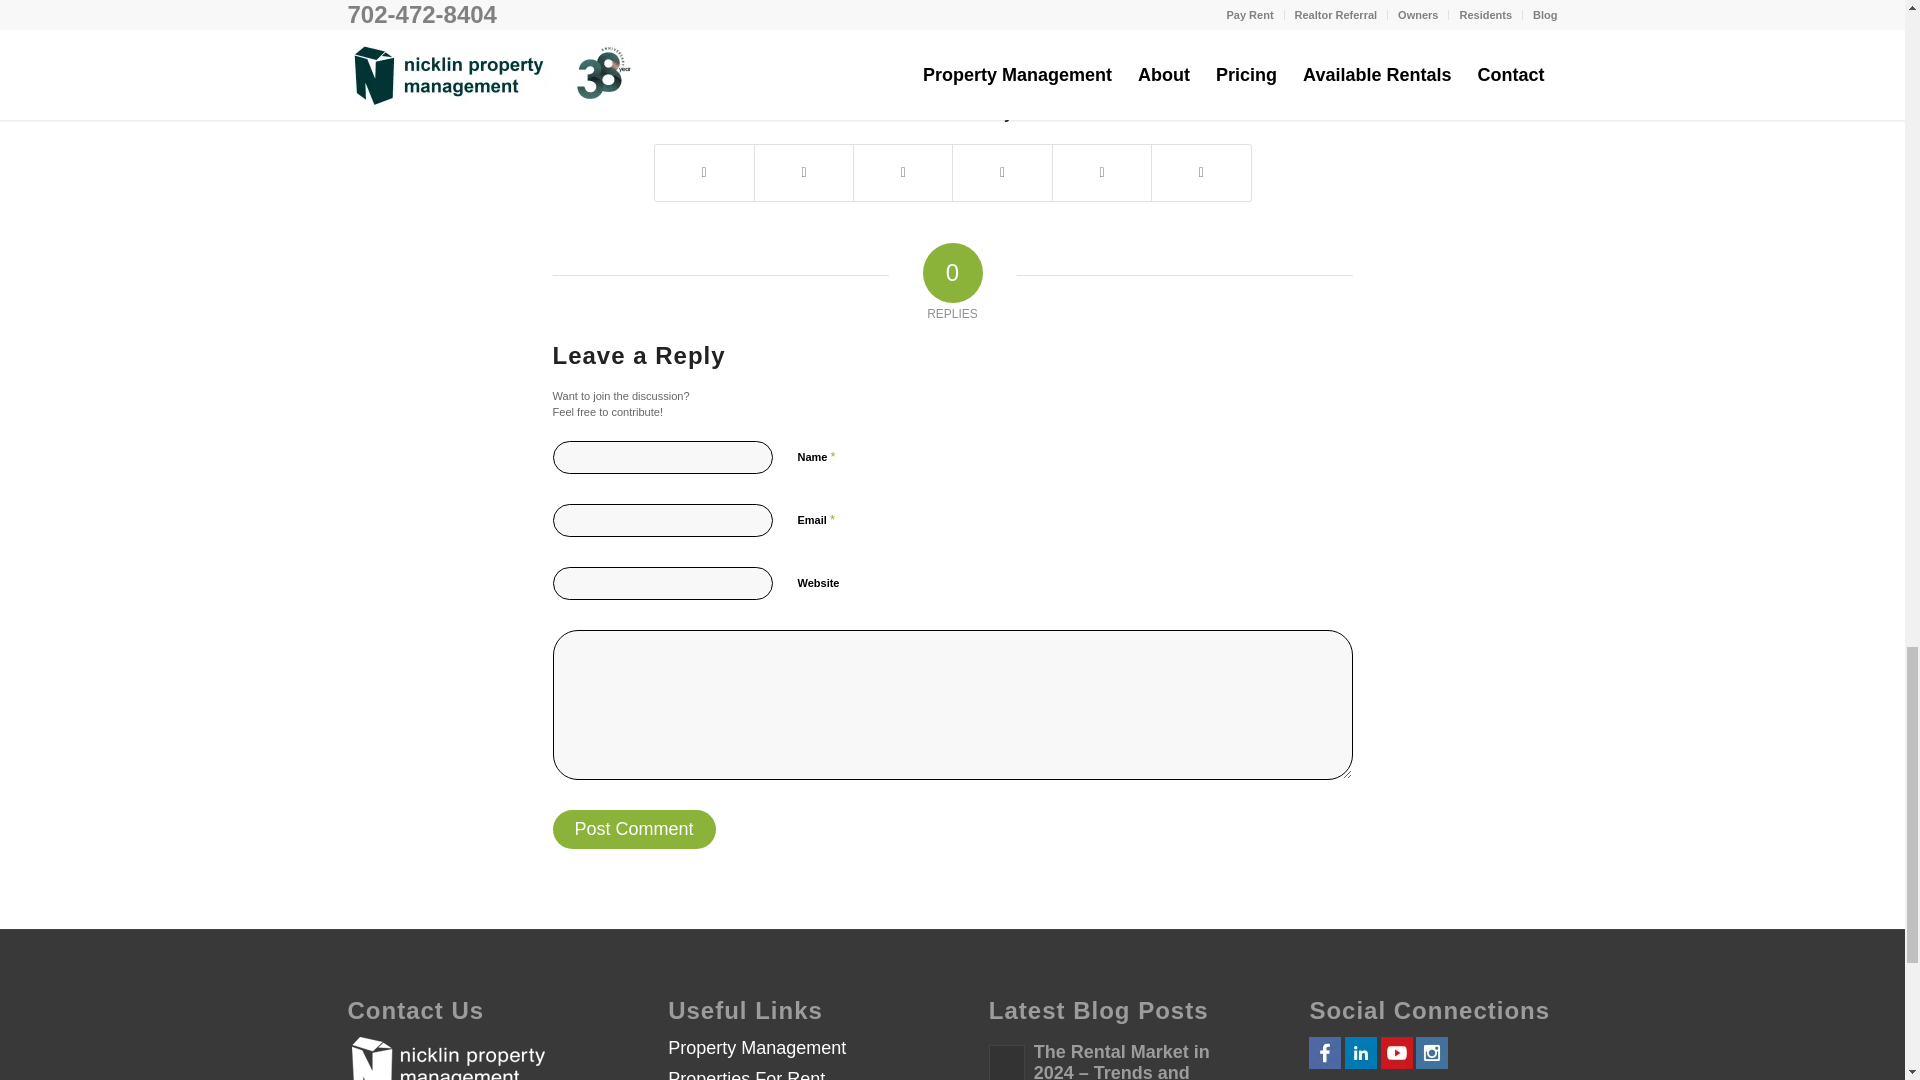 This screenshot has height=1080, width=1920. I want to click on Post Comment, so click(633, 829).